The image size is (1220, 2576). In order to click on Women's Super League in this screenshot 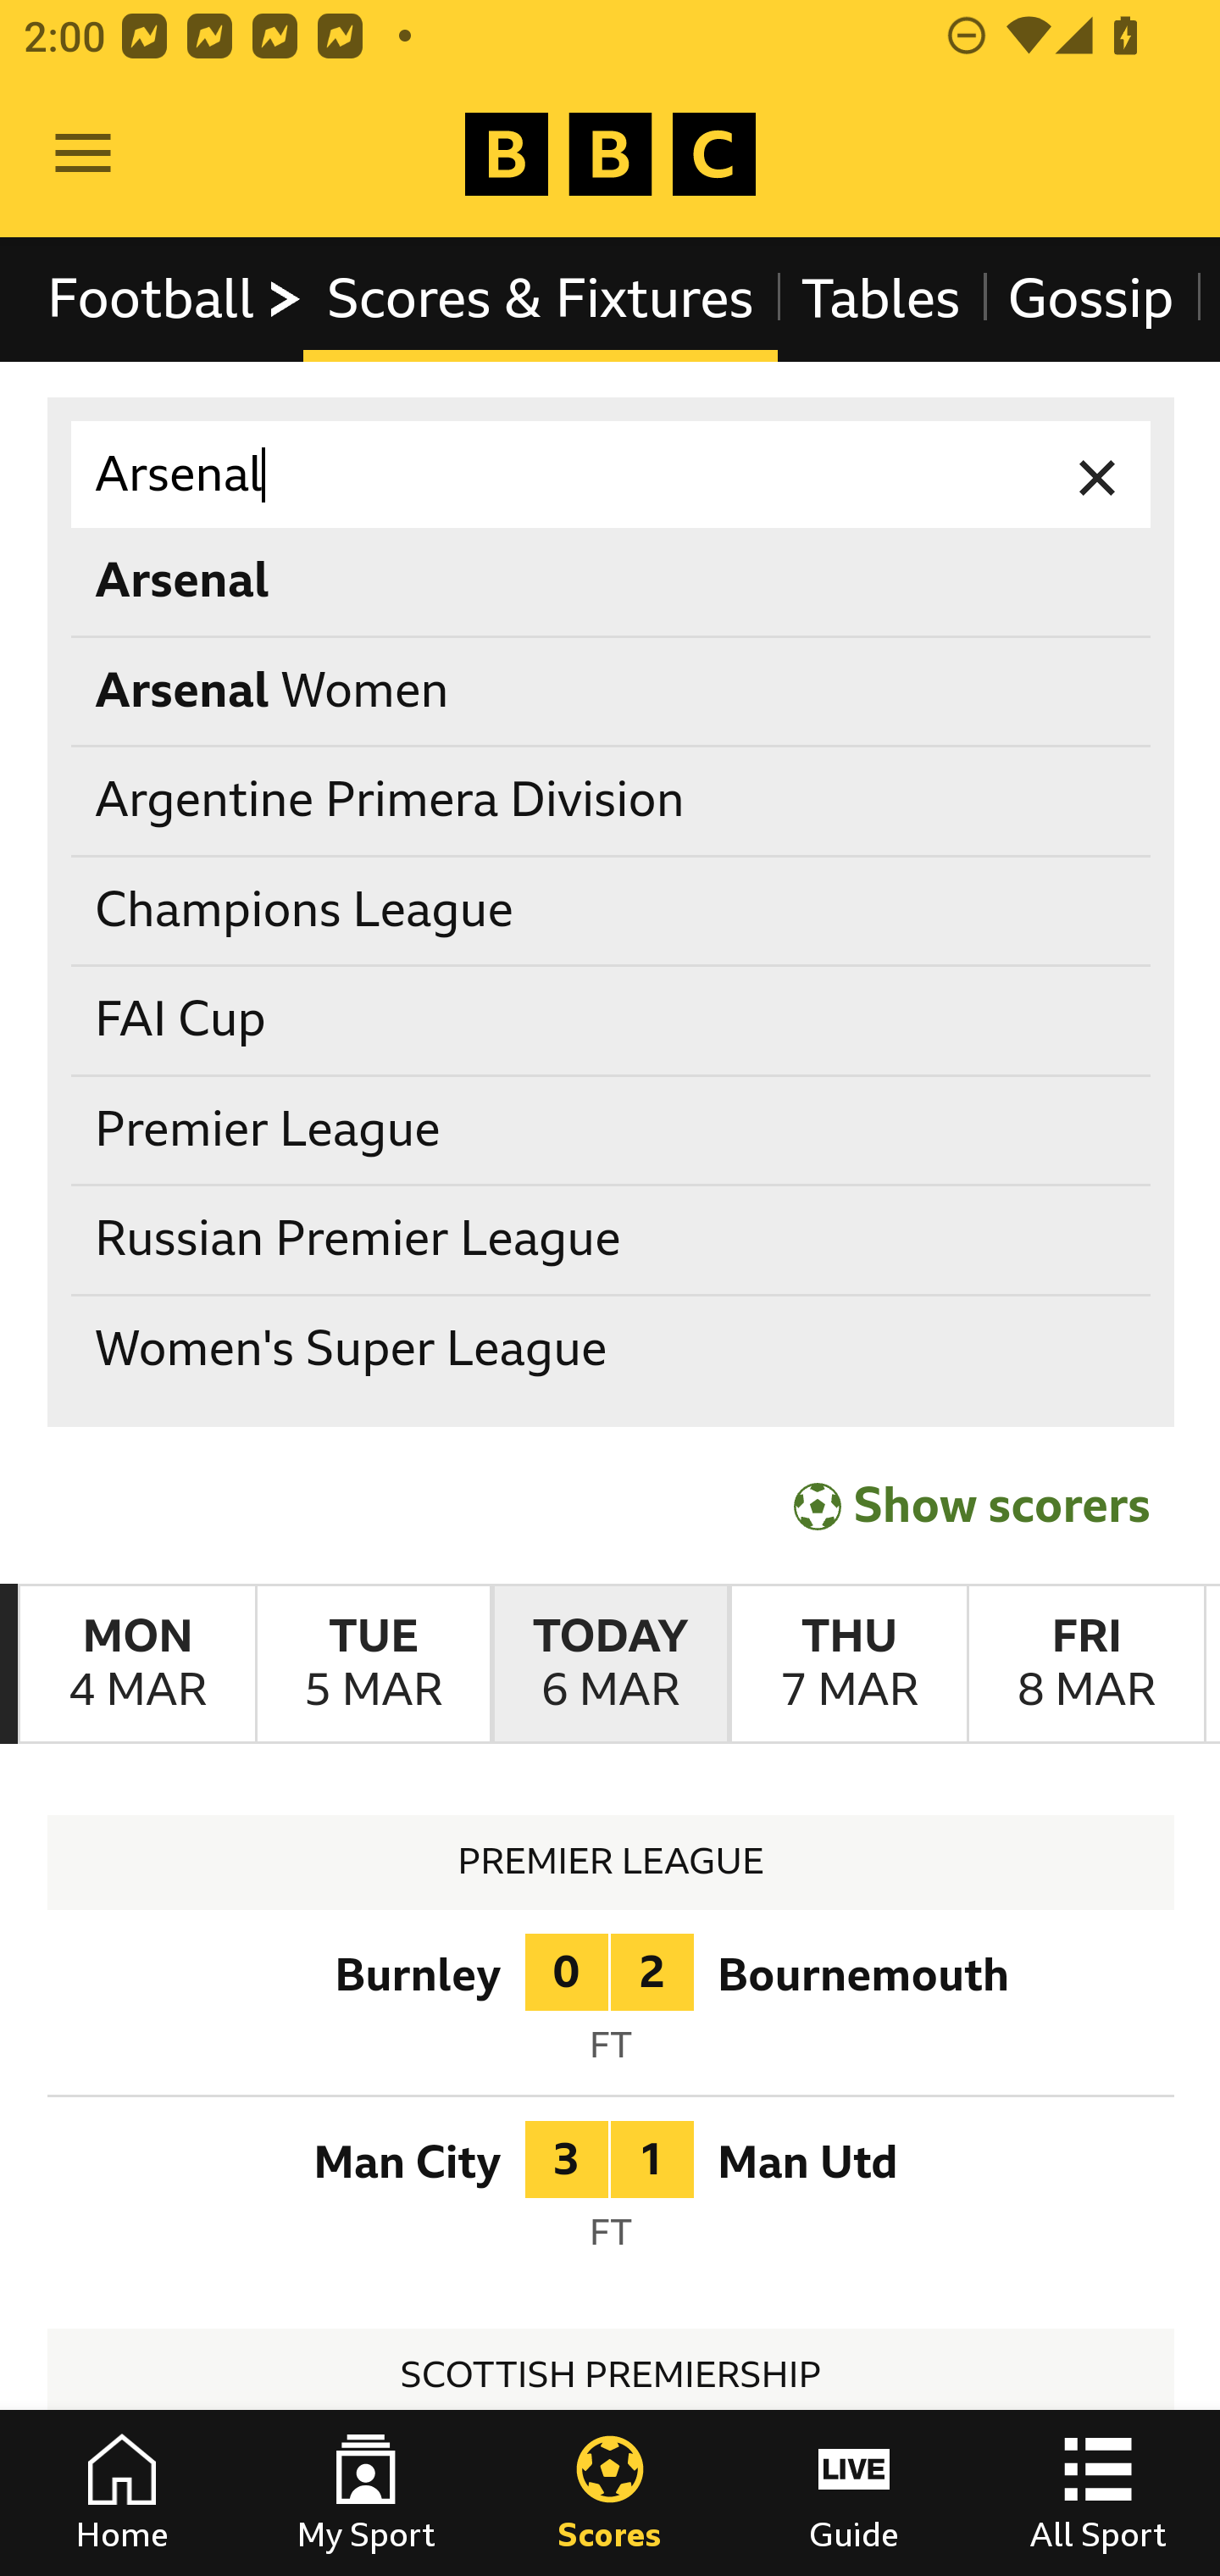, I will do `click(612, 1349)`.